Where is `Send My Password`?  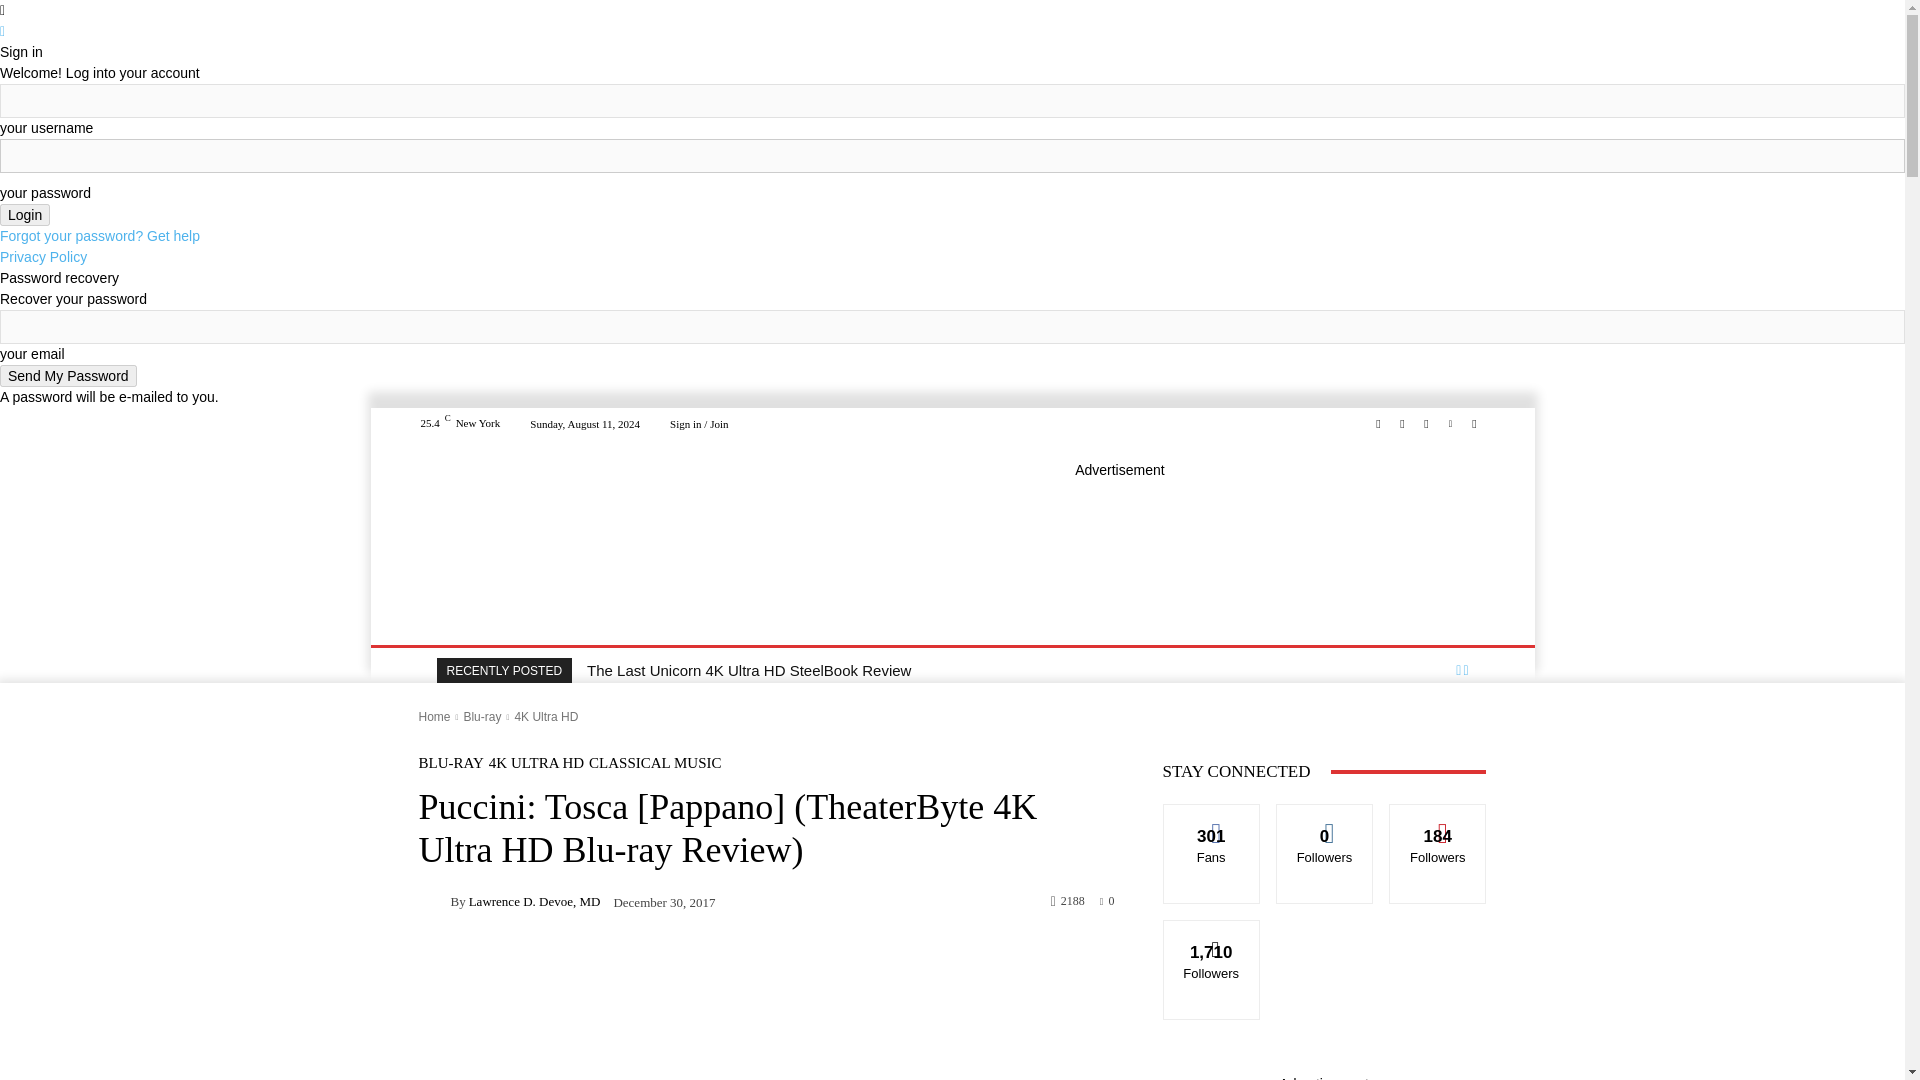
Send My Password is located at coordinates (68, 376).